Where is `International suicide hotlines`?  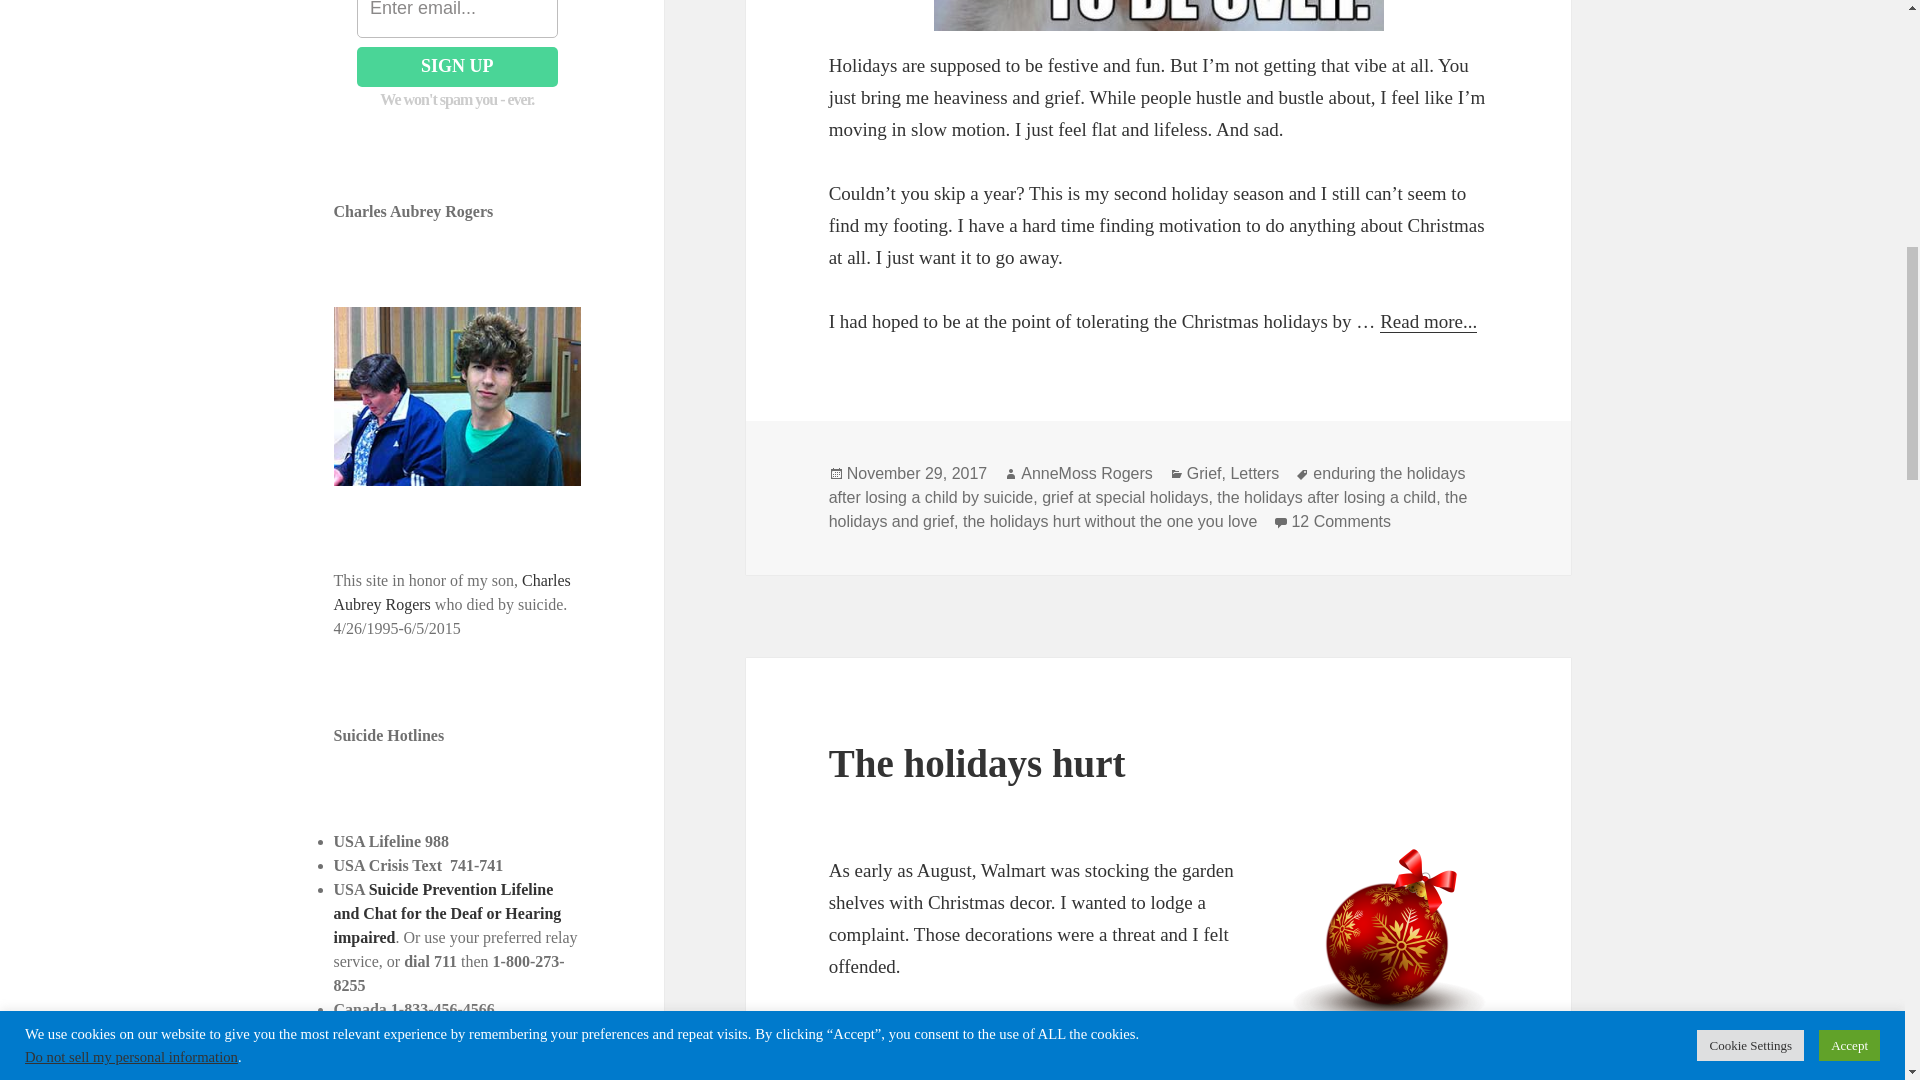 International suicide hotlines is located at coordinates (434, 1076).